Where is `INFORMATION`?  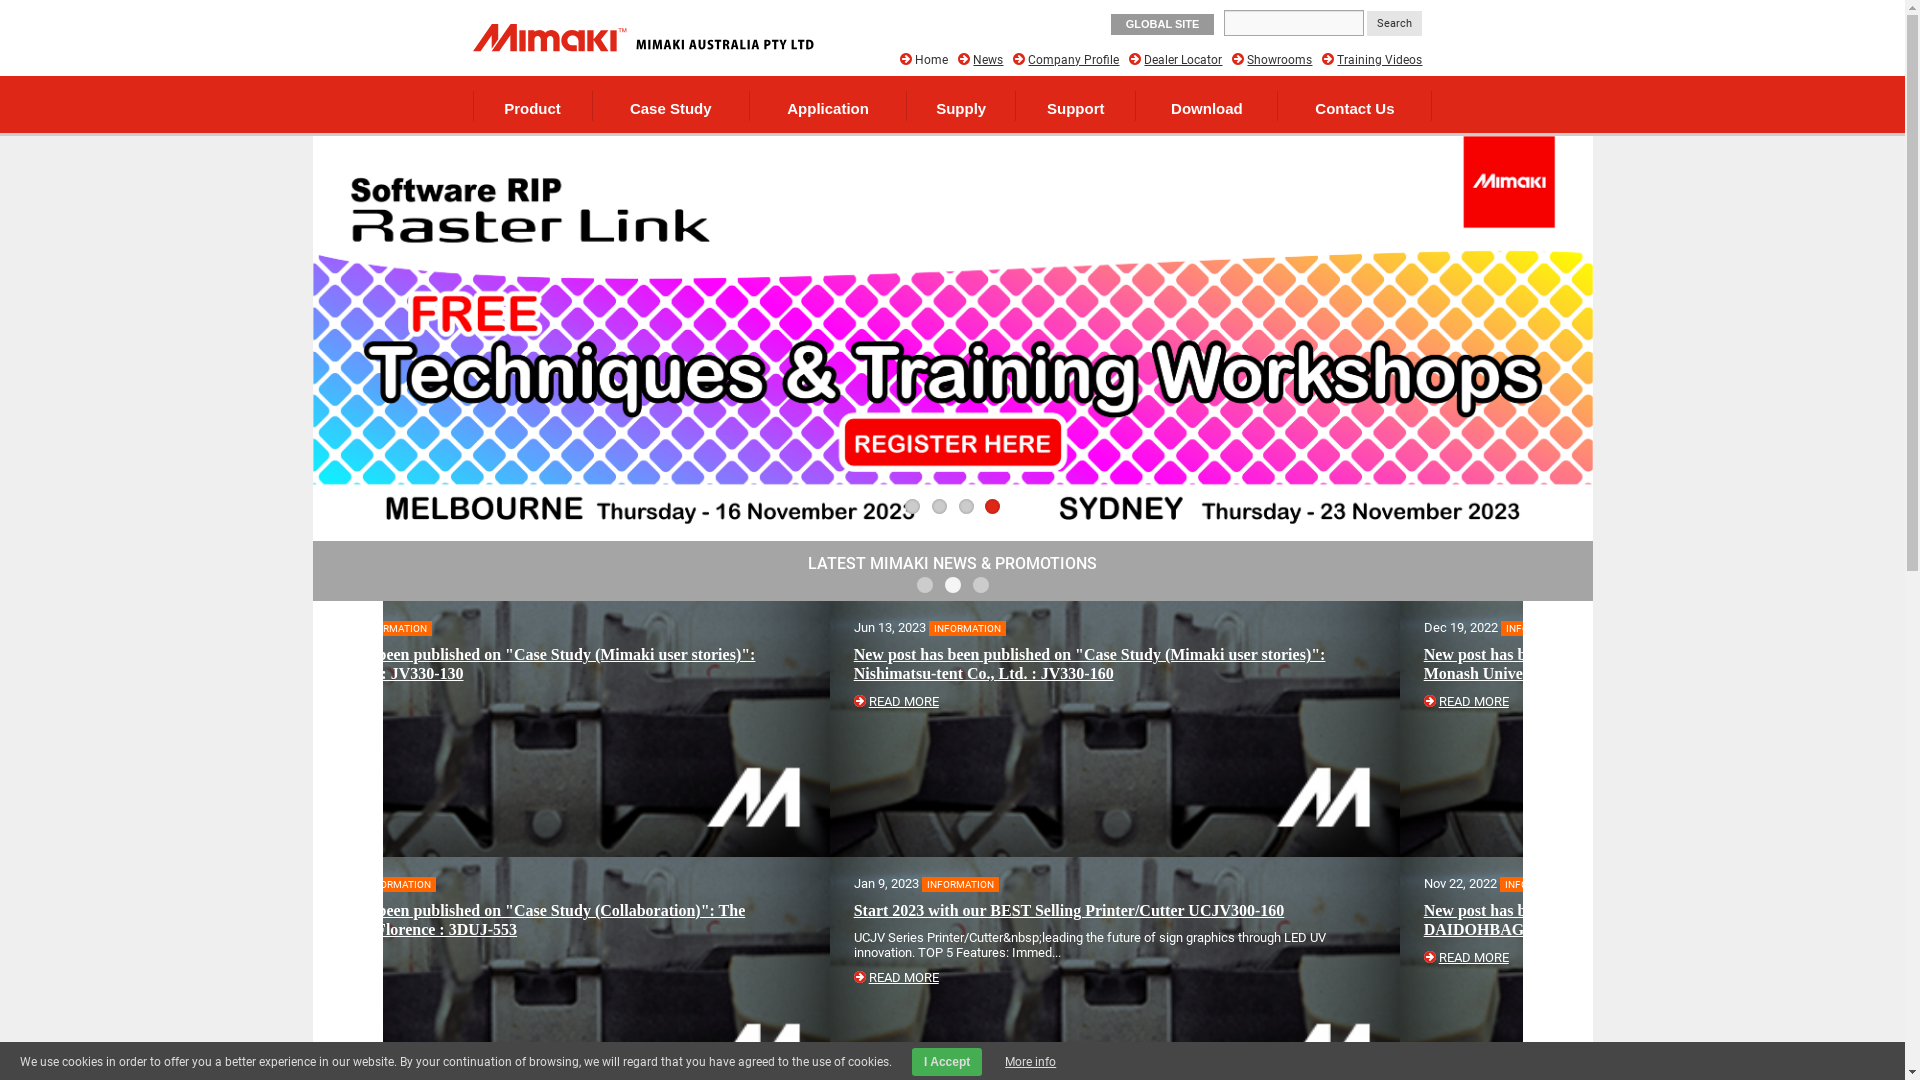
INFORMATION is located at coordinates (1084, 628).